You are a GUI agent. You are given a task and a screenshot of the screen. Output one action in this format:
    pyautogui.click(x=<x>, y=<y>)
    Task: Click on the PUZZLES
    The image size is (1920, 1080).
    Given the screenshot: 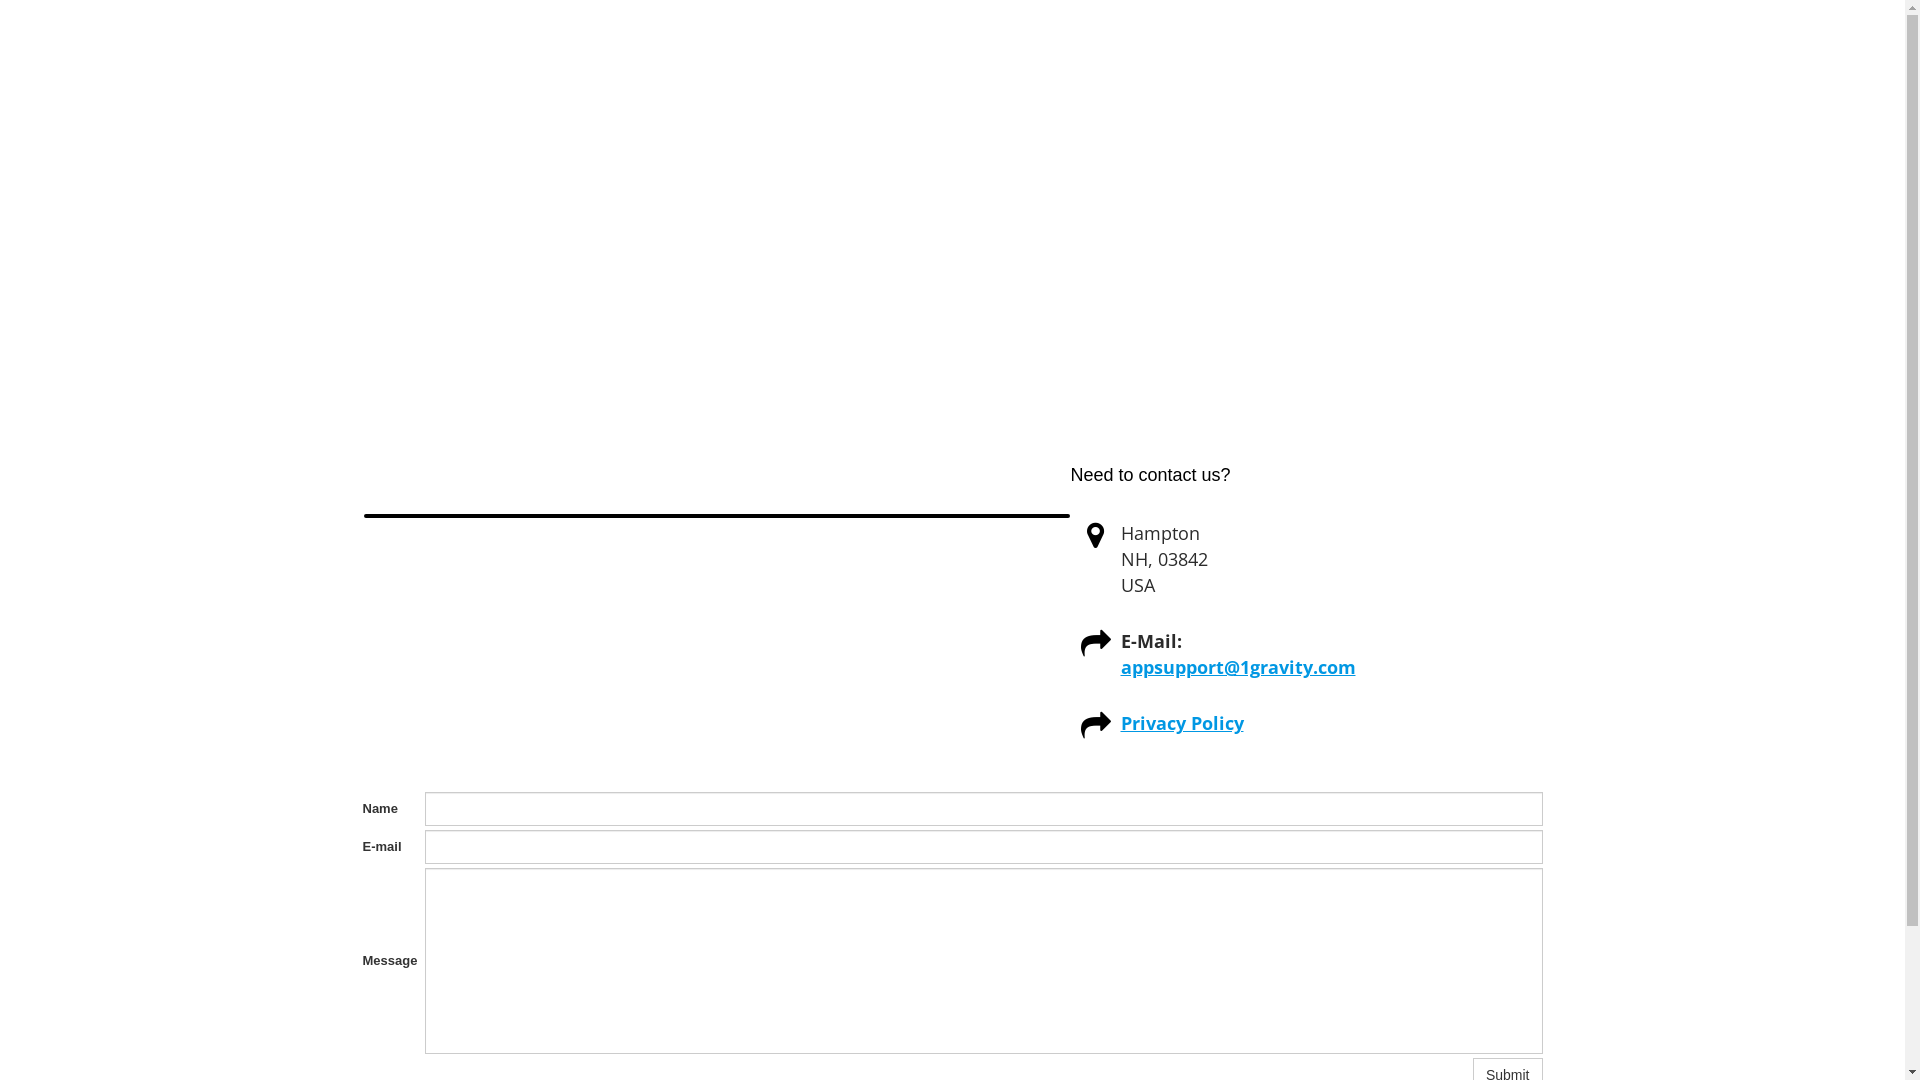 What is the action you would take?
    pyautogui.click(x=1364, y=49)
    